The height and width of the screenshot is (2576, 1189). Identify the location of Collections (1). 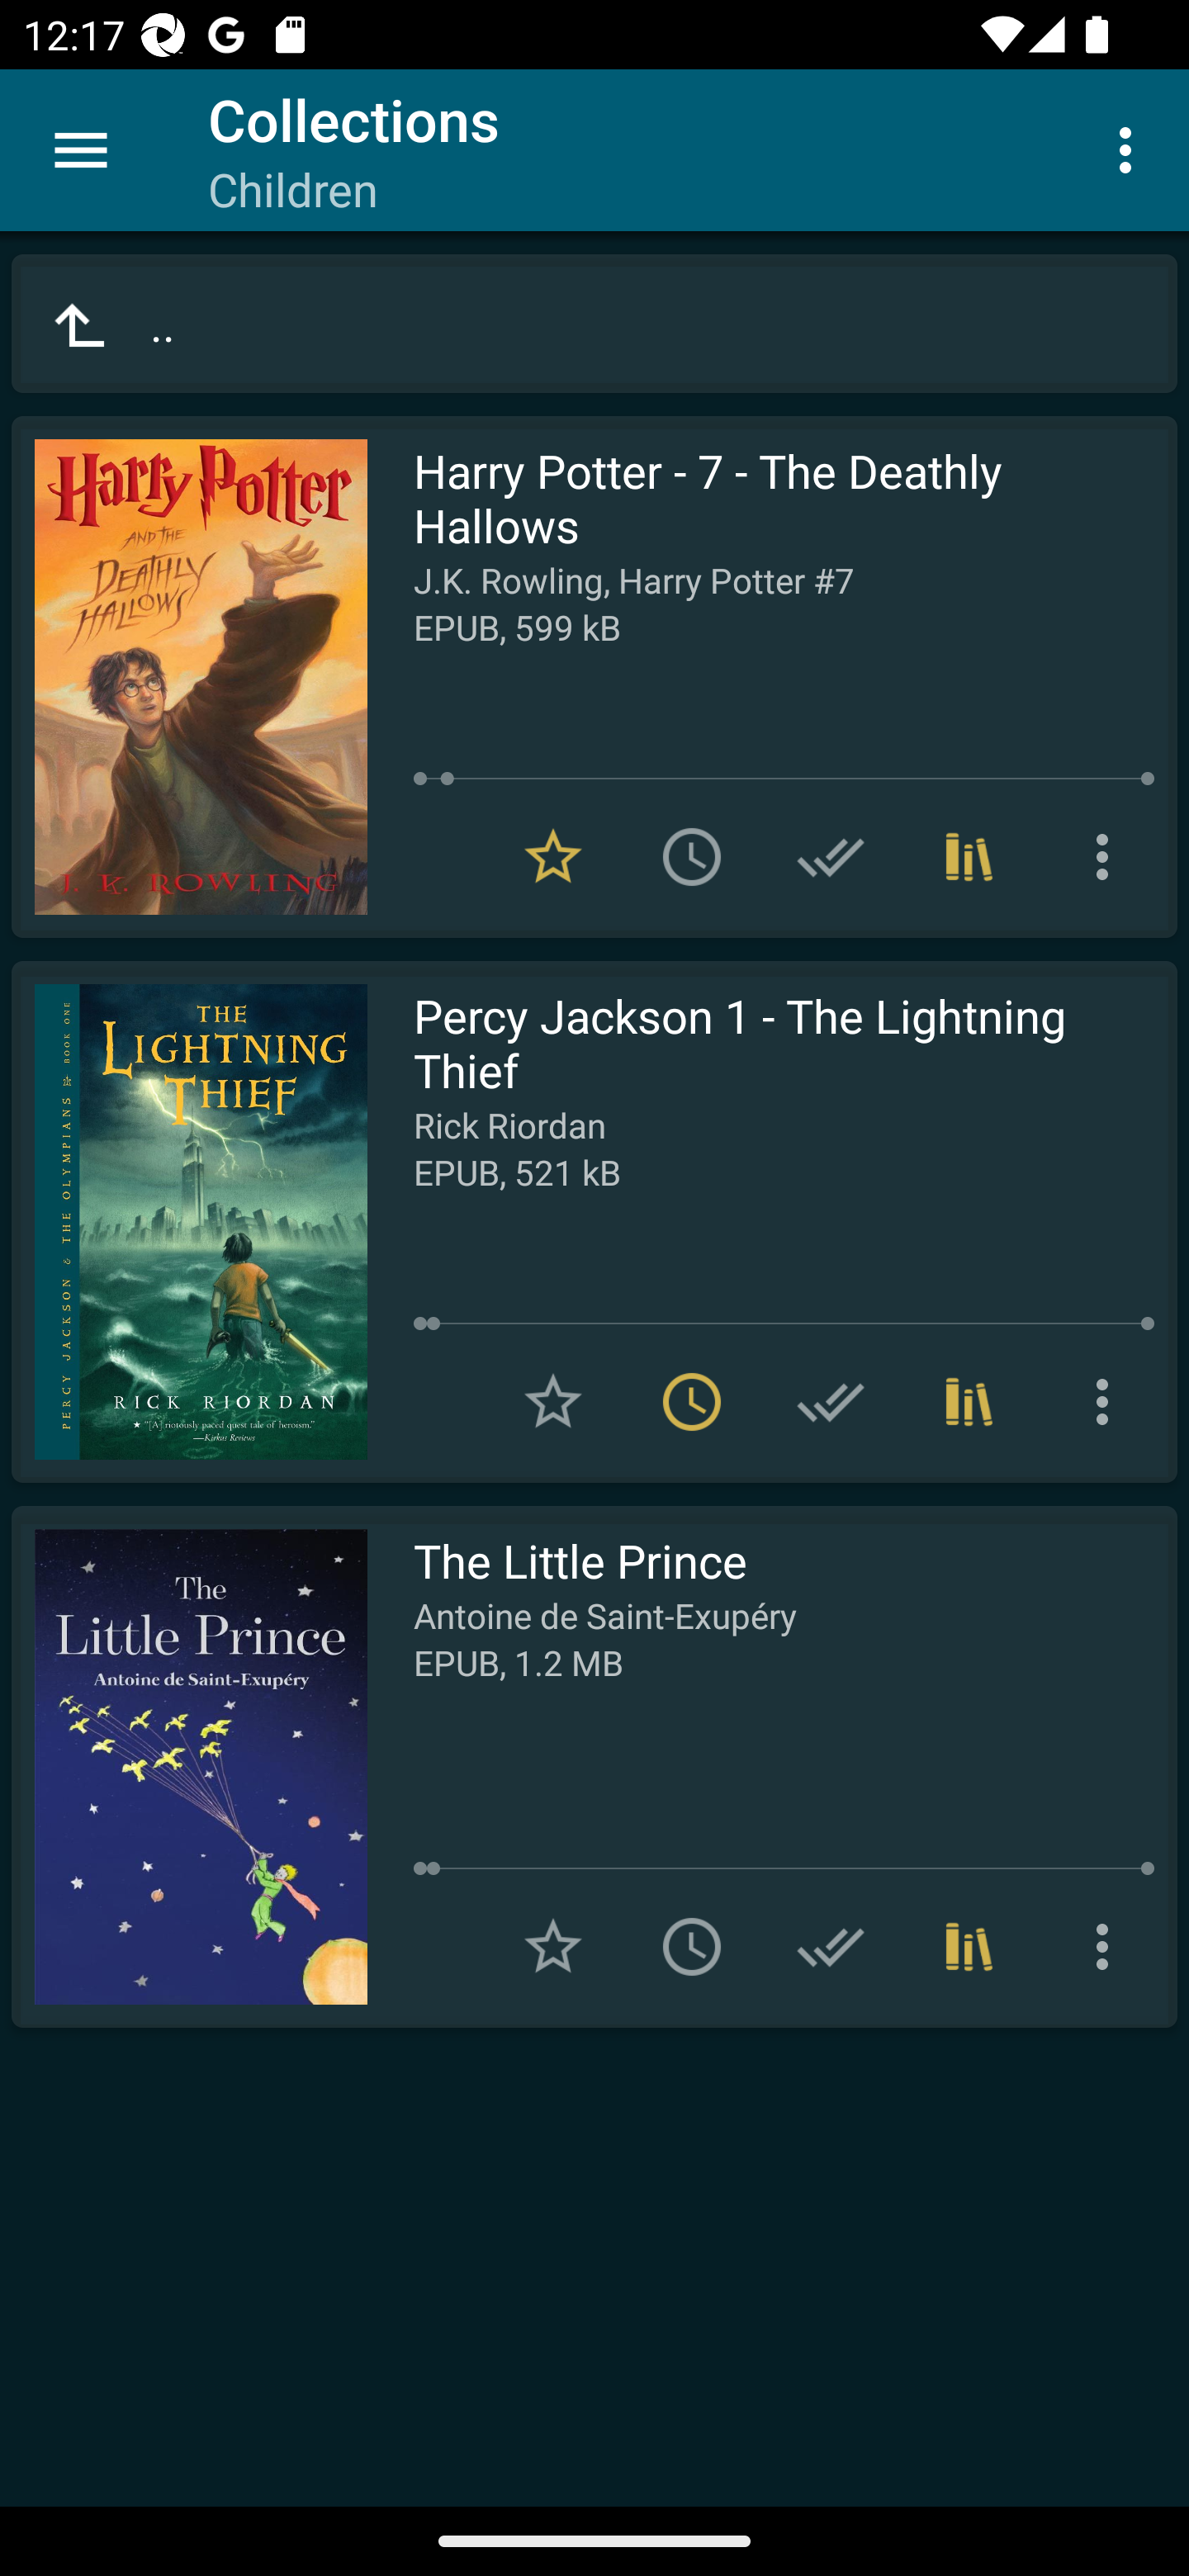
(969, 857).